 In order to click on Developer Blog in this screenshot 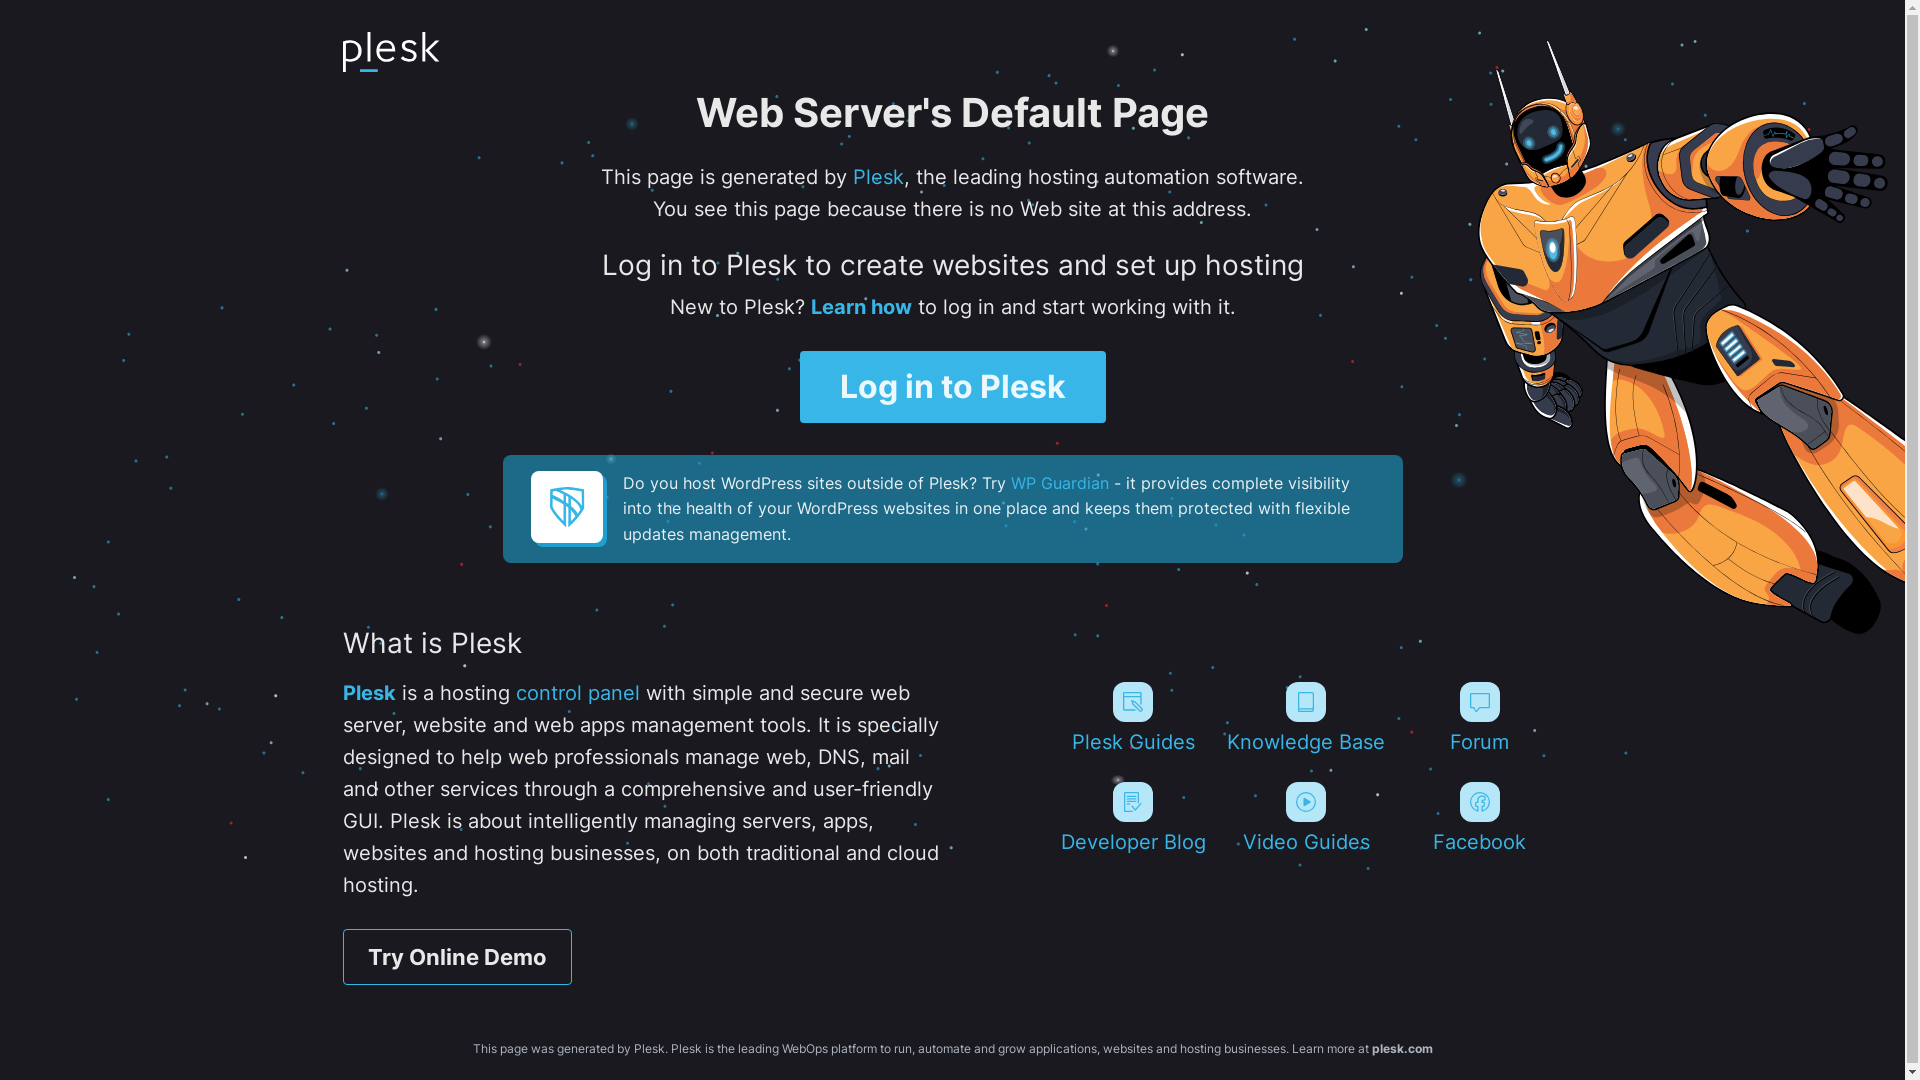, I will do `click(1132, 818)`.